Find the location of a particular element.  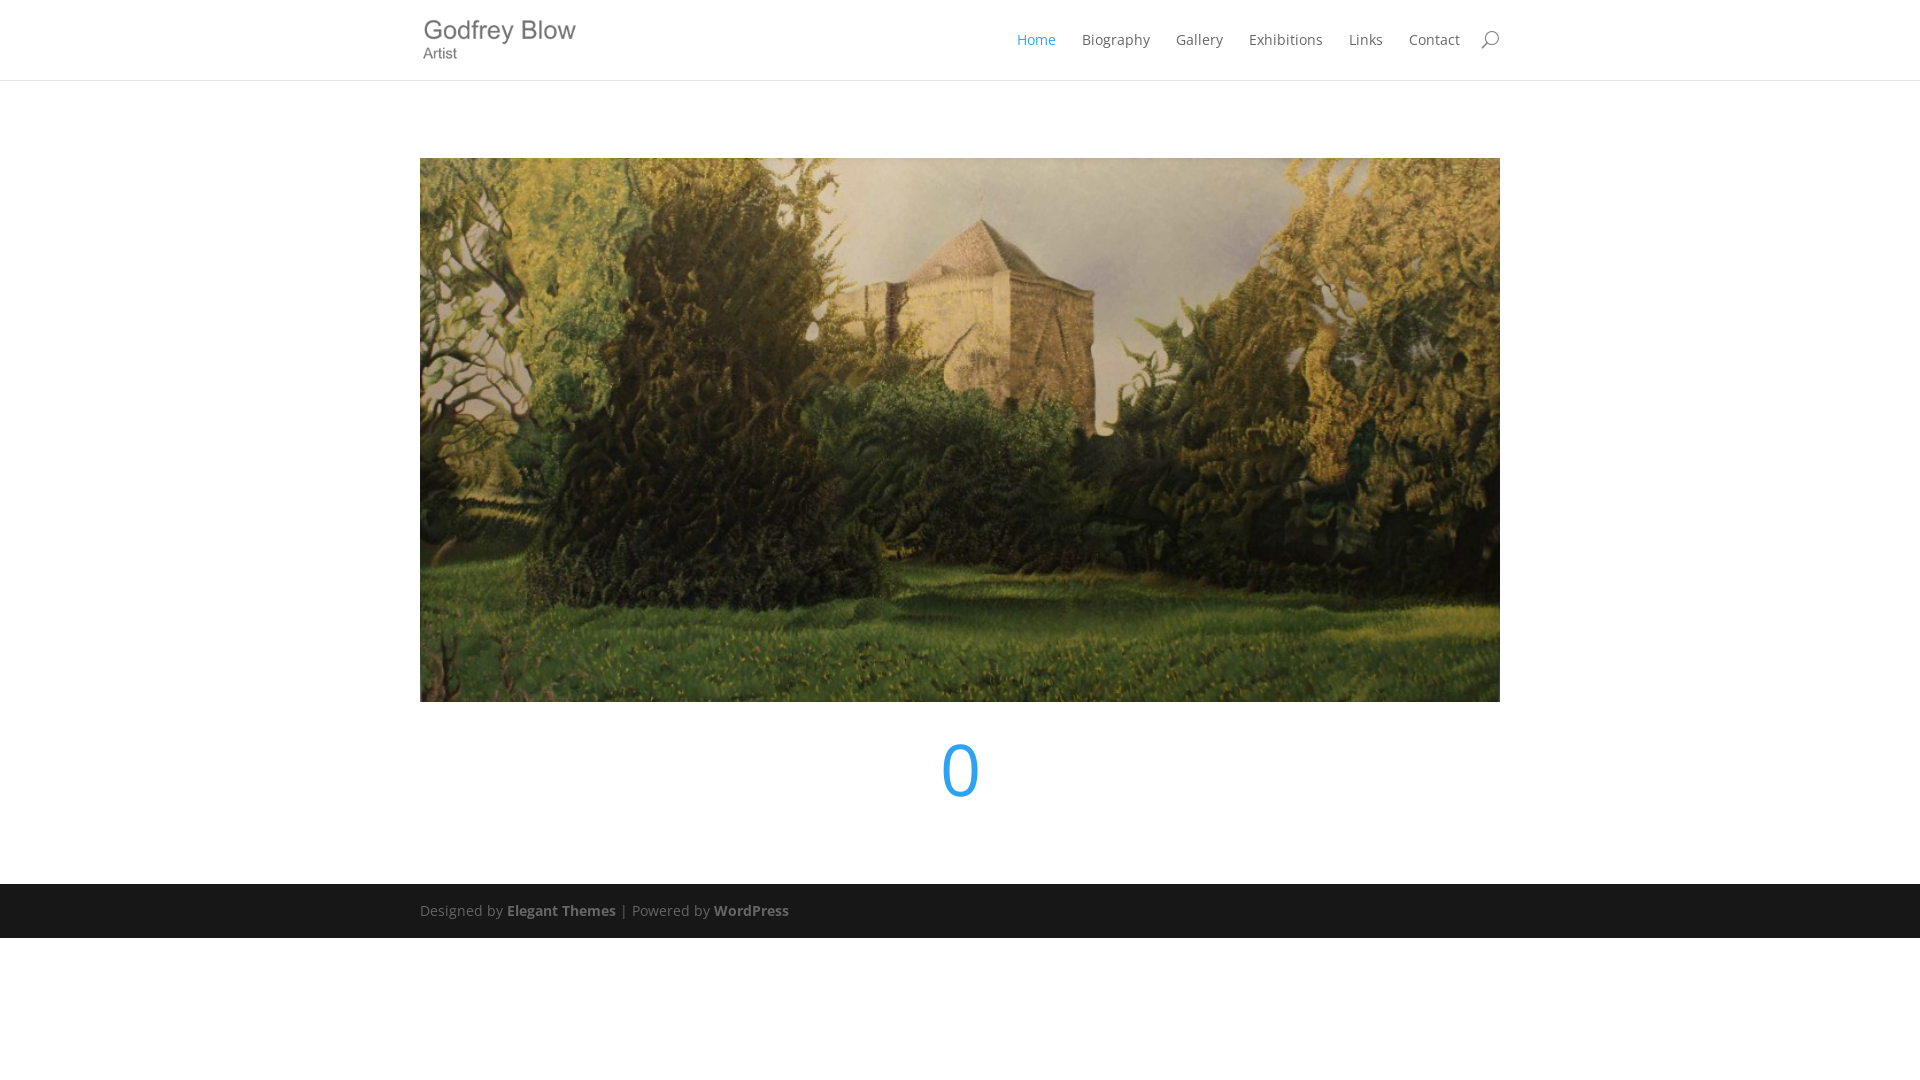

Contact is located at coordinates (1434, 54).